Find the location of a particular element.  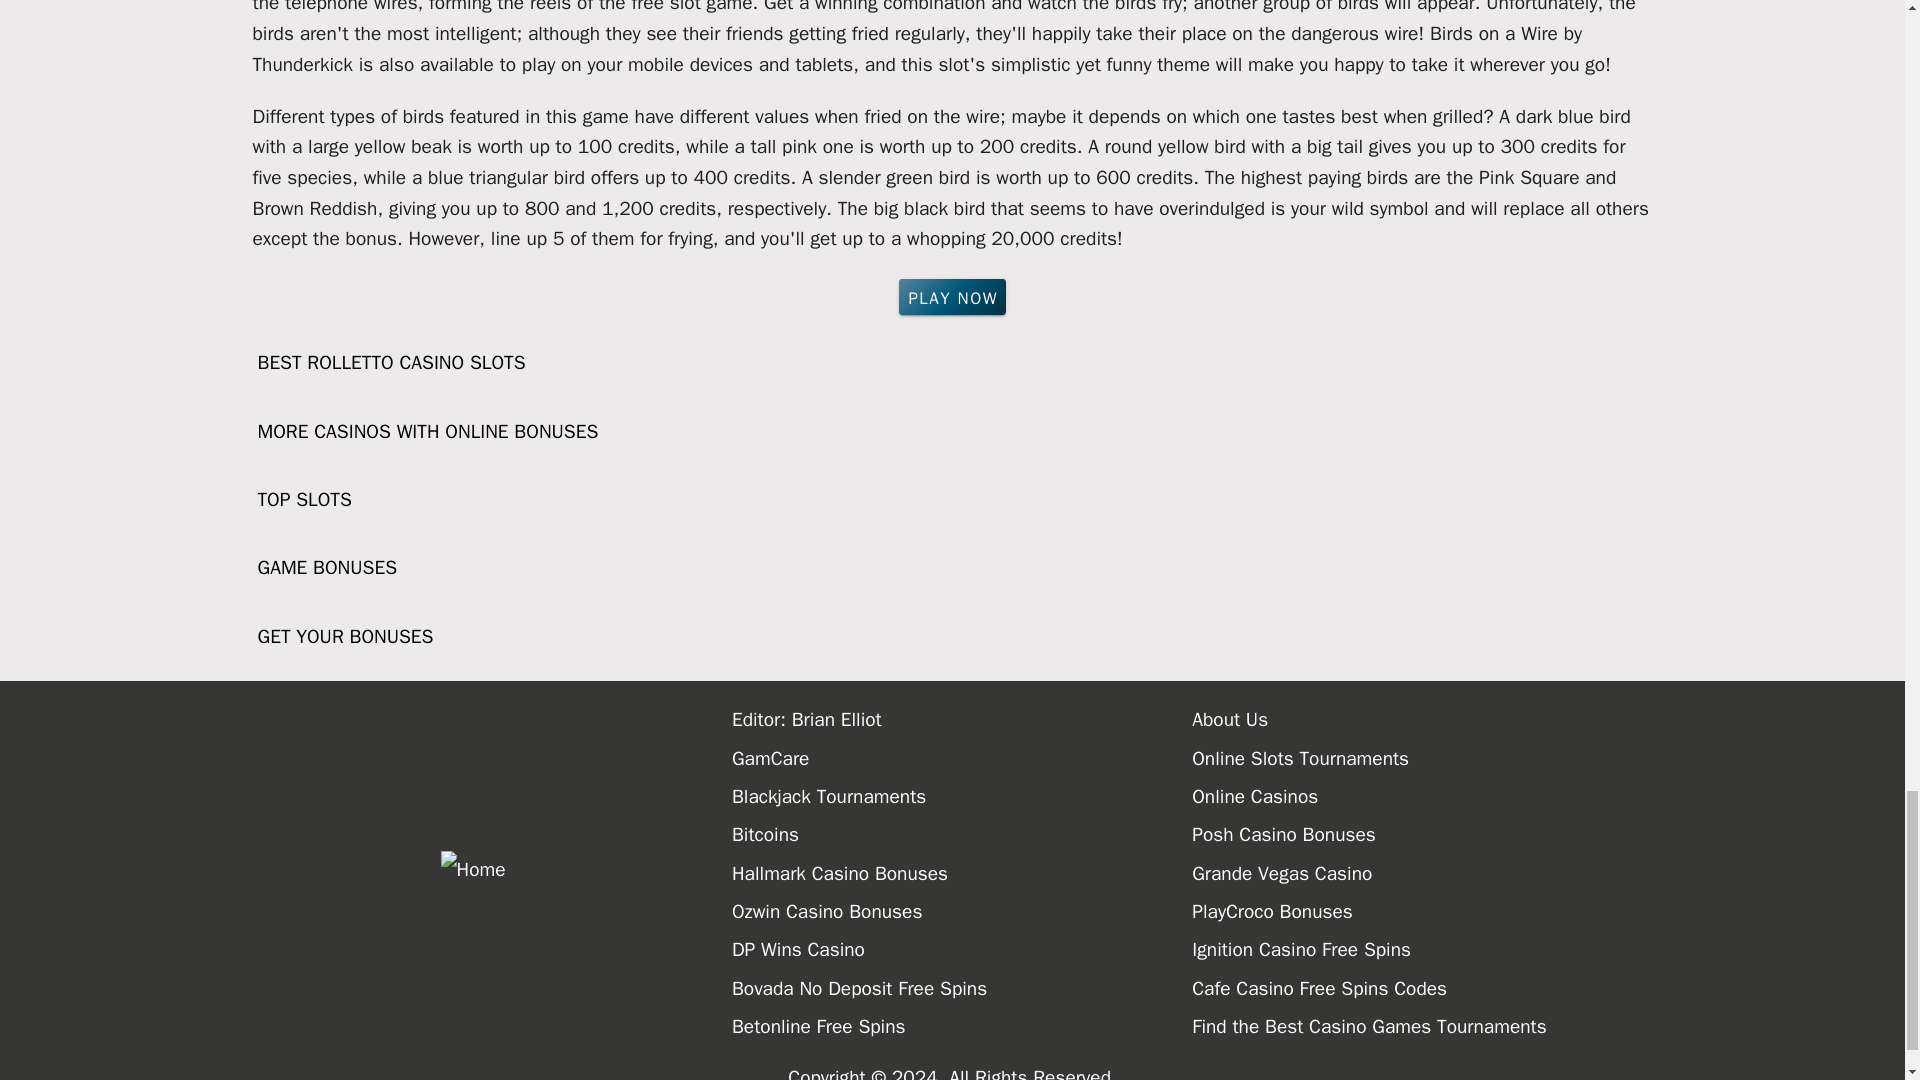

Bovada No Deposit Free Spins is located at coordinates (962, 988).